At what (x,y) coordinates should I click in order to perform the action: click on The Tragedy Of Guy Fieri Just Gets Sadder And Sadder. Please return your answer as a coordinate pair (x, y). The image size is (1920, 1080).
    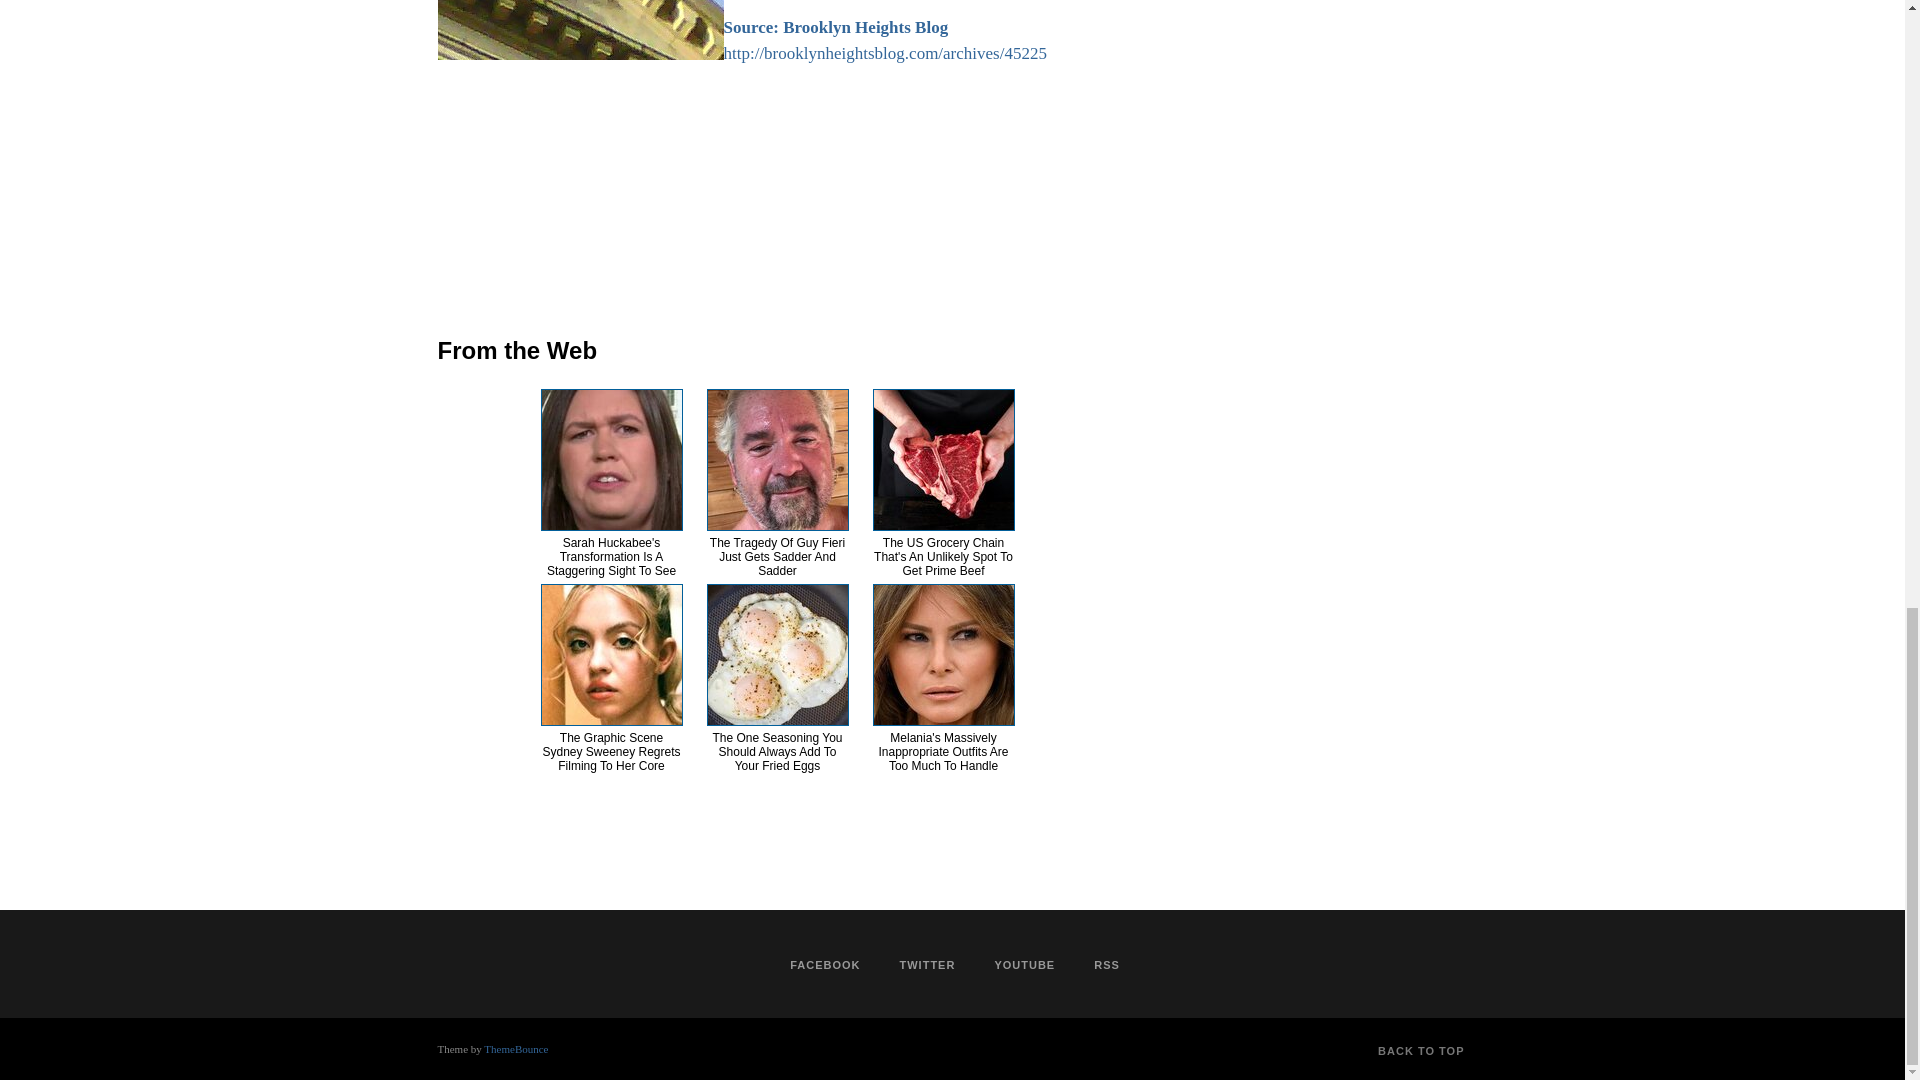
    Looking at the image, I should click on (777, 556).